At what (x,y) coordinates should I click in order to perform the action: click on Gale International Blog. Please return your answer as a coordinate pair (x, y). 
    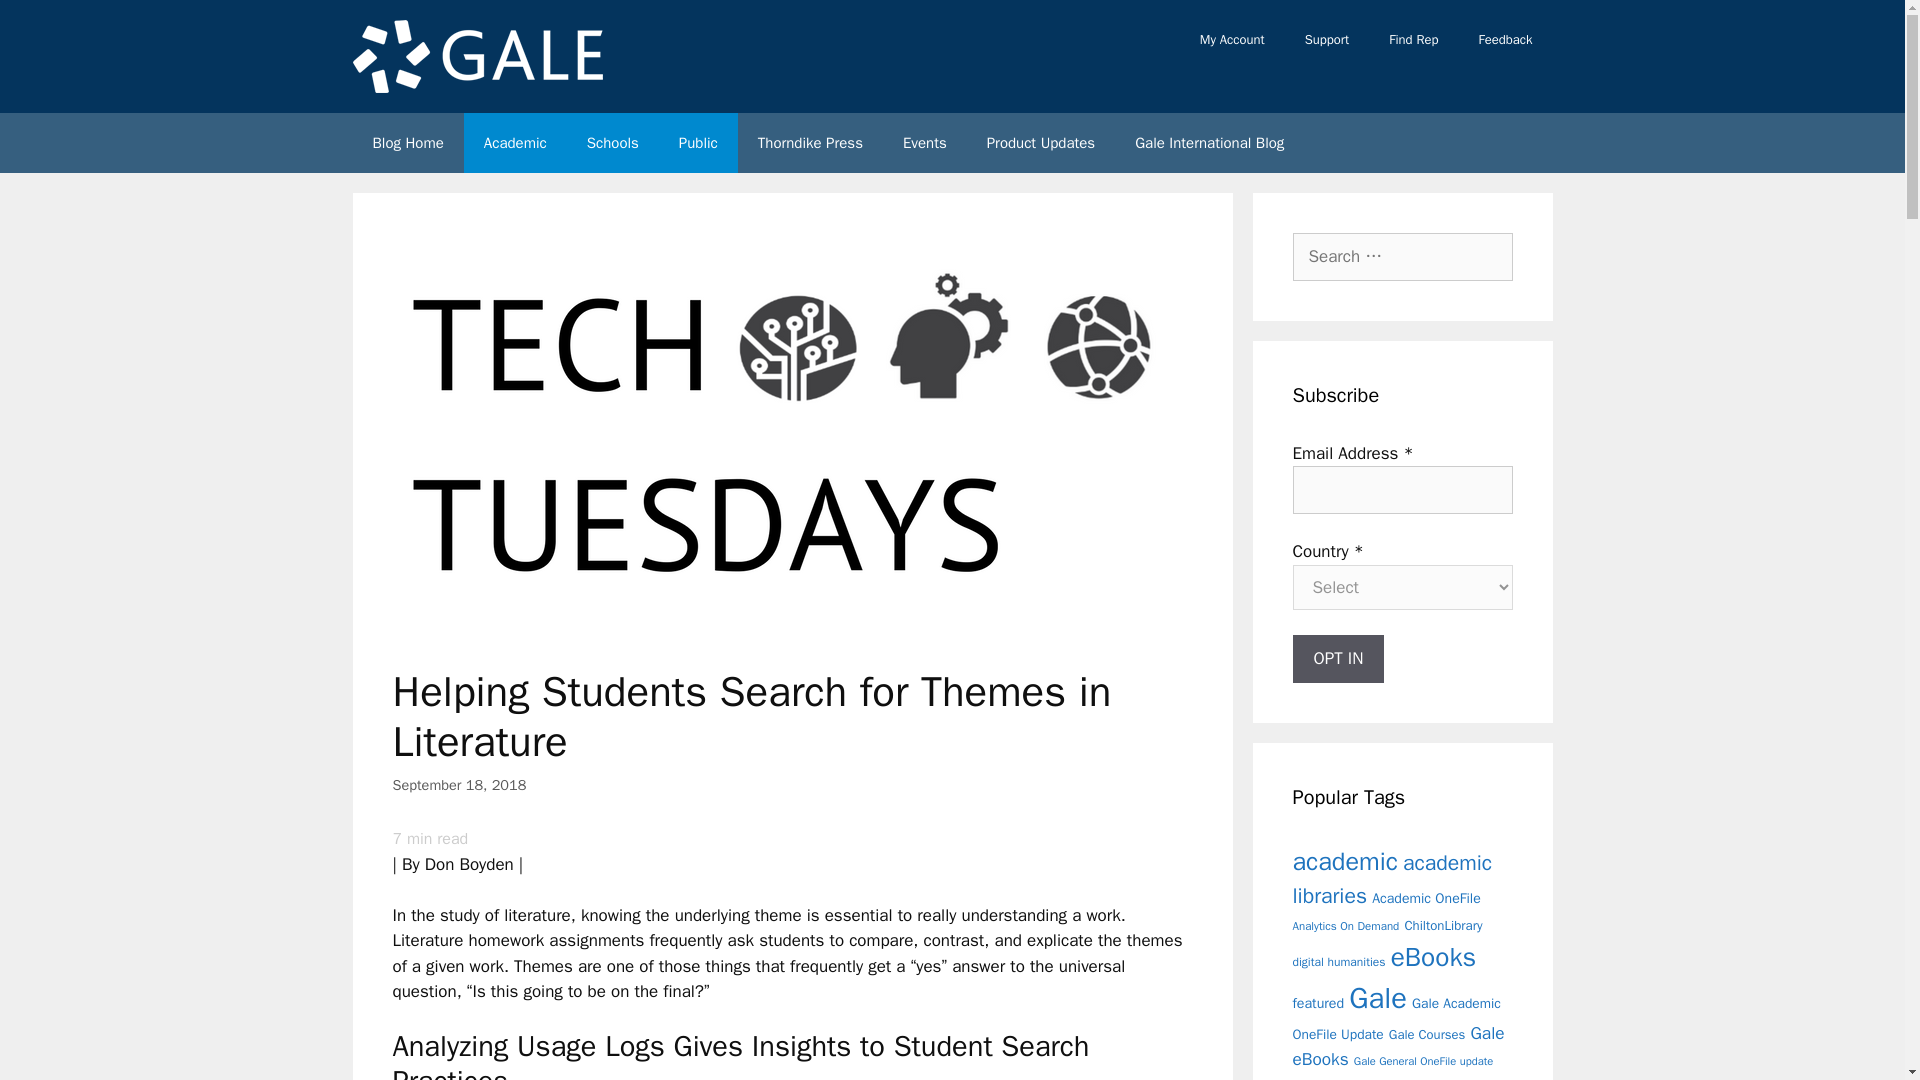
    Looking at the image, I should click on (1209, 142).